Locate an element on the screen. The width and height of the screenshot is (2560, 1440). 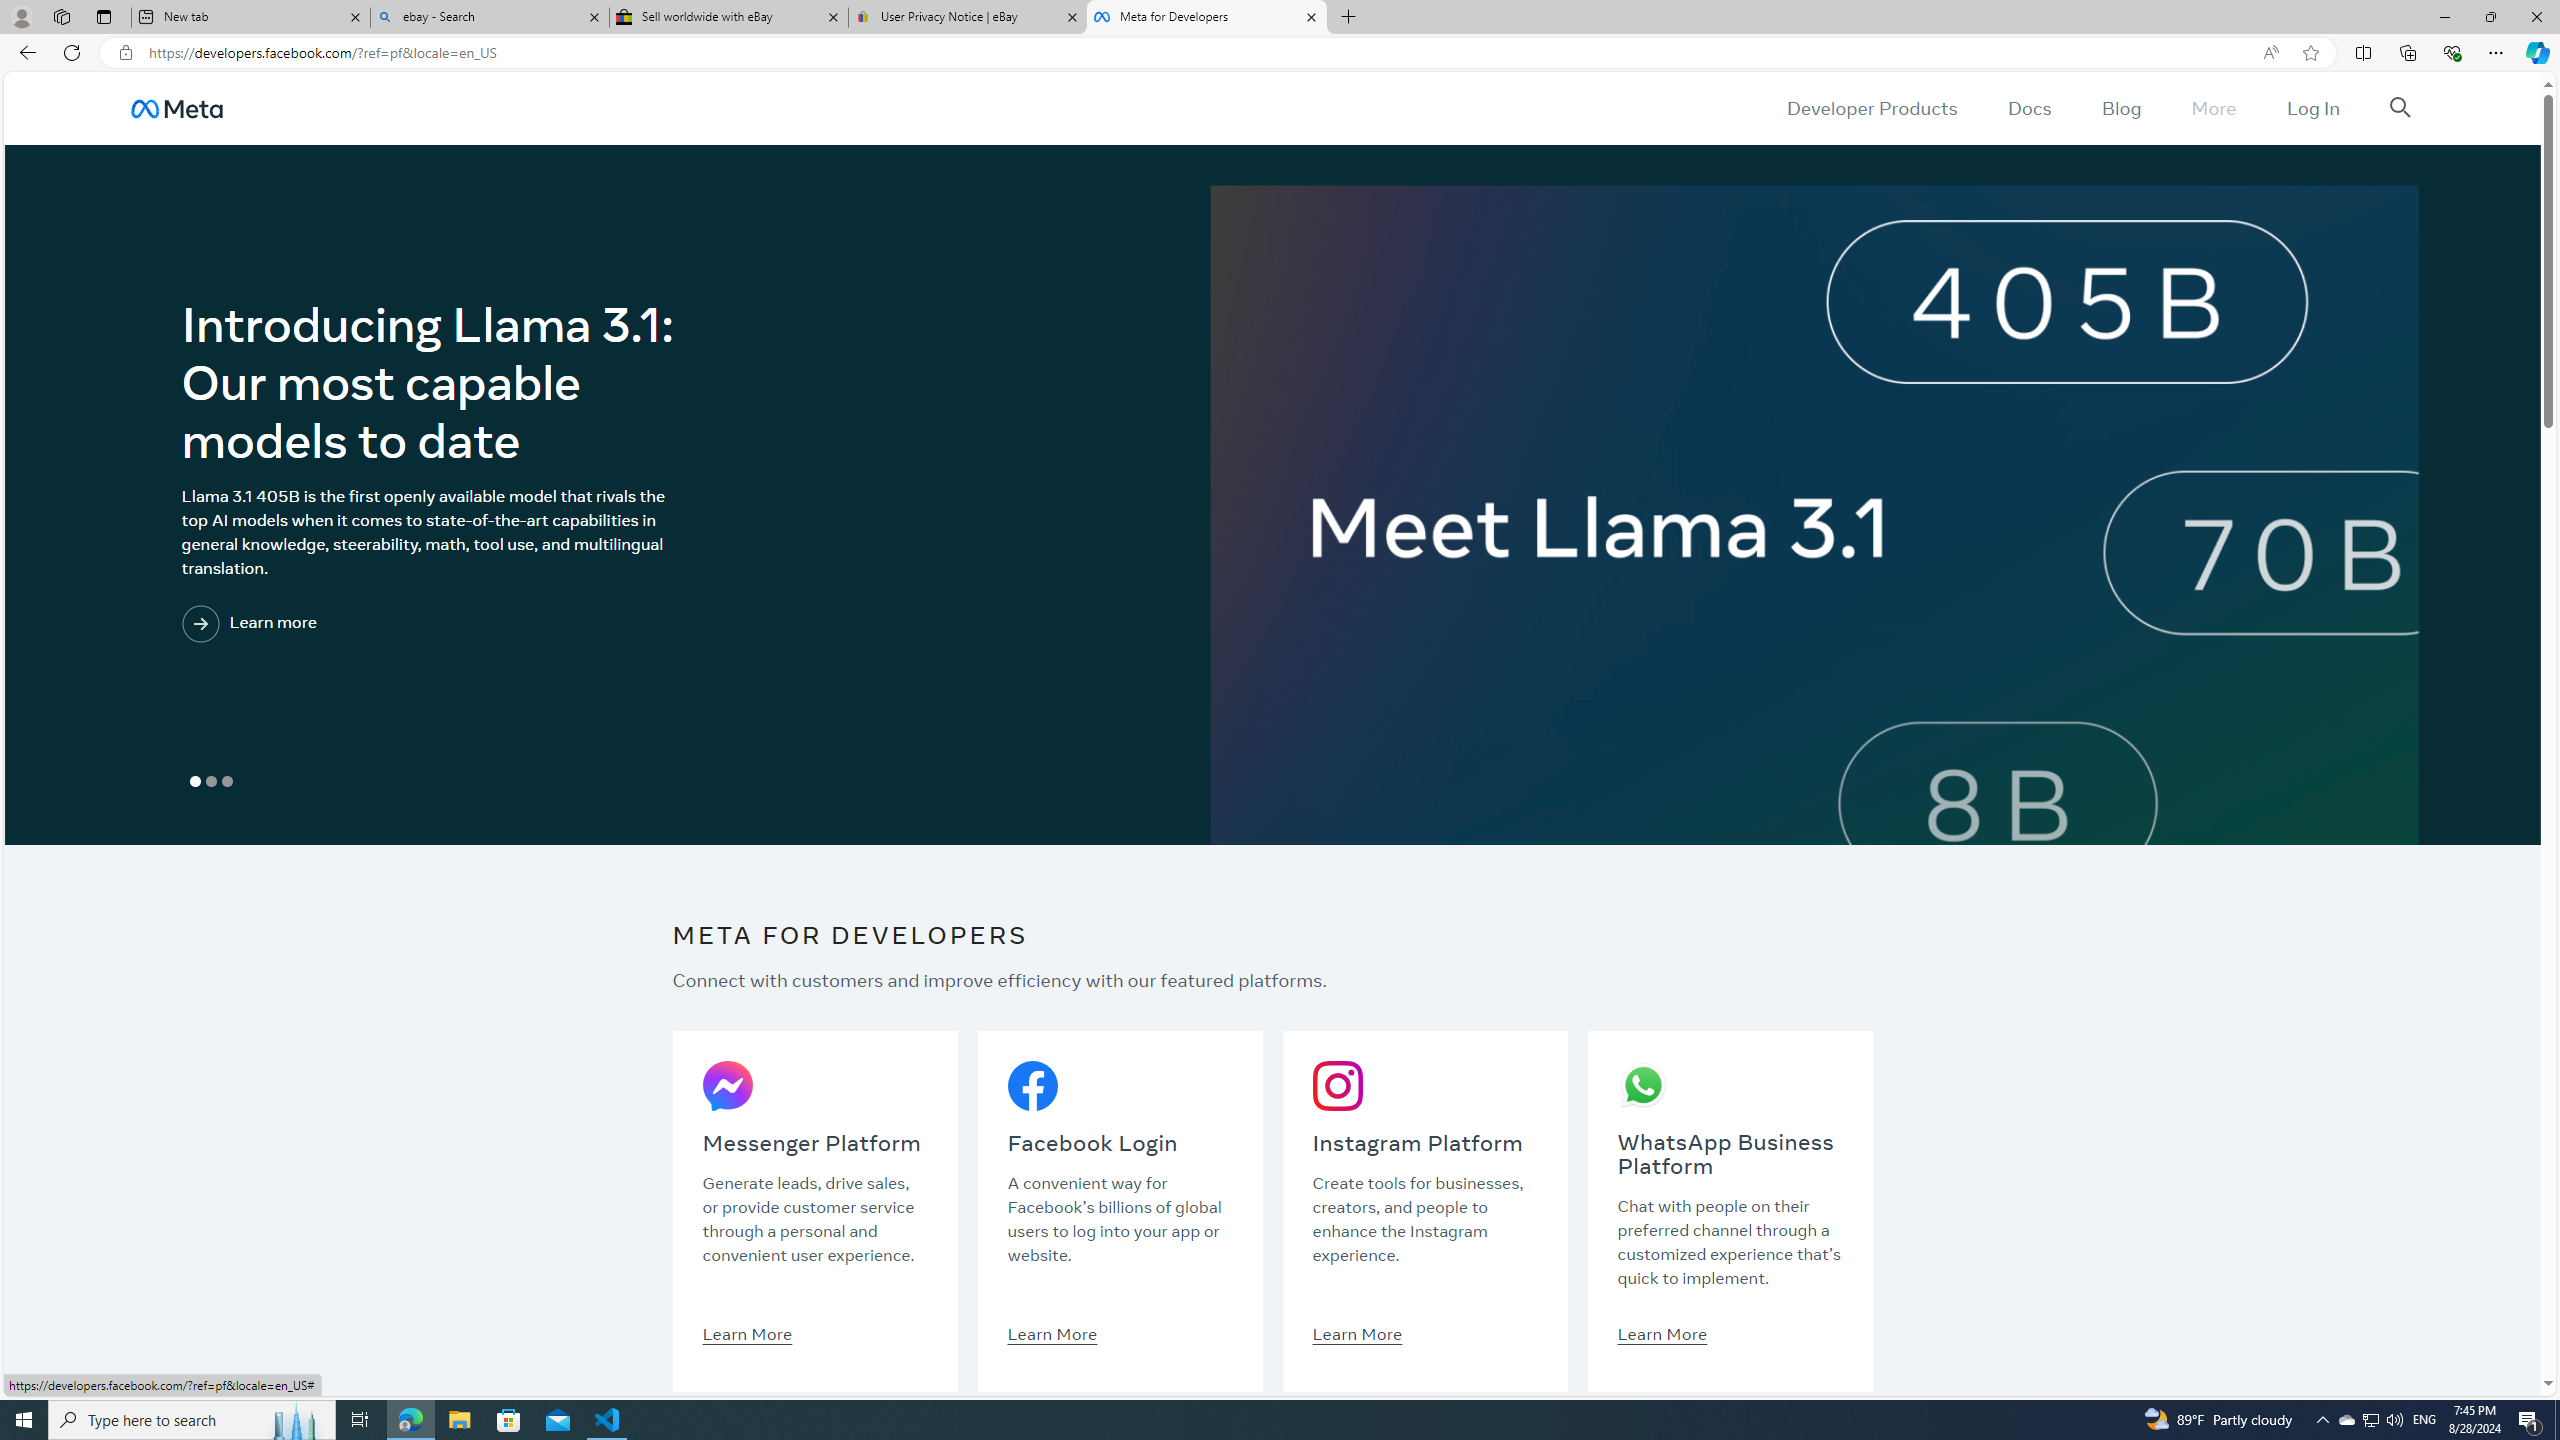
Learn More is located at coordinates (1662, 1333).